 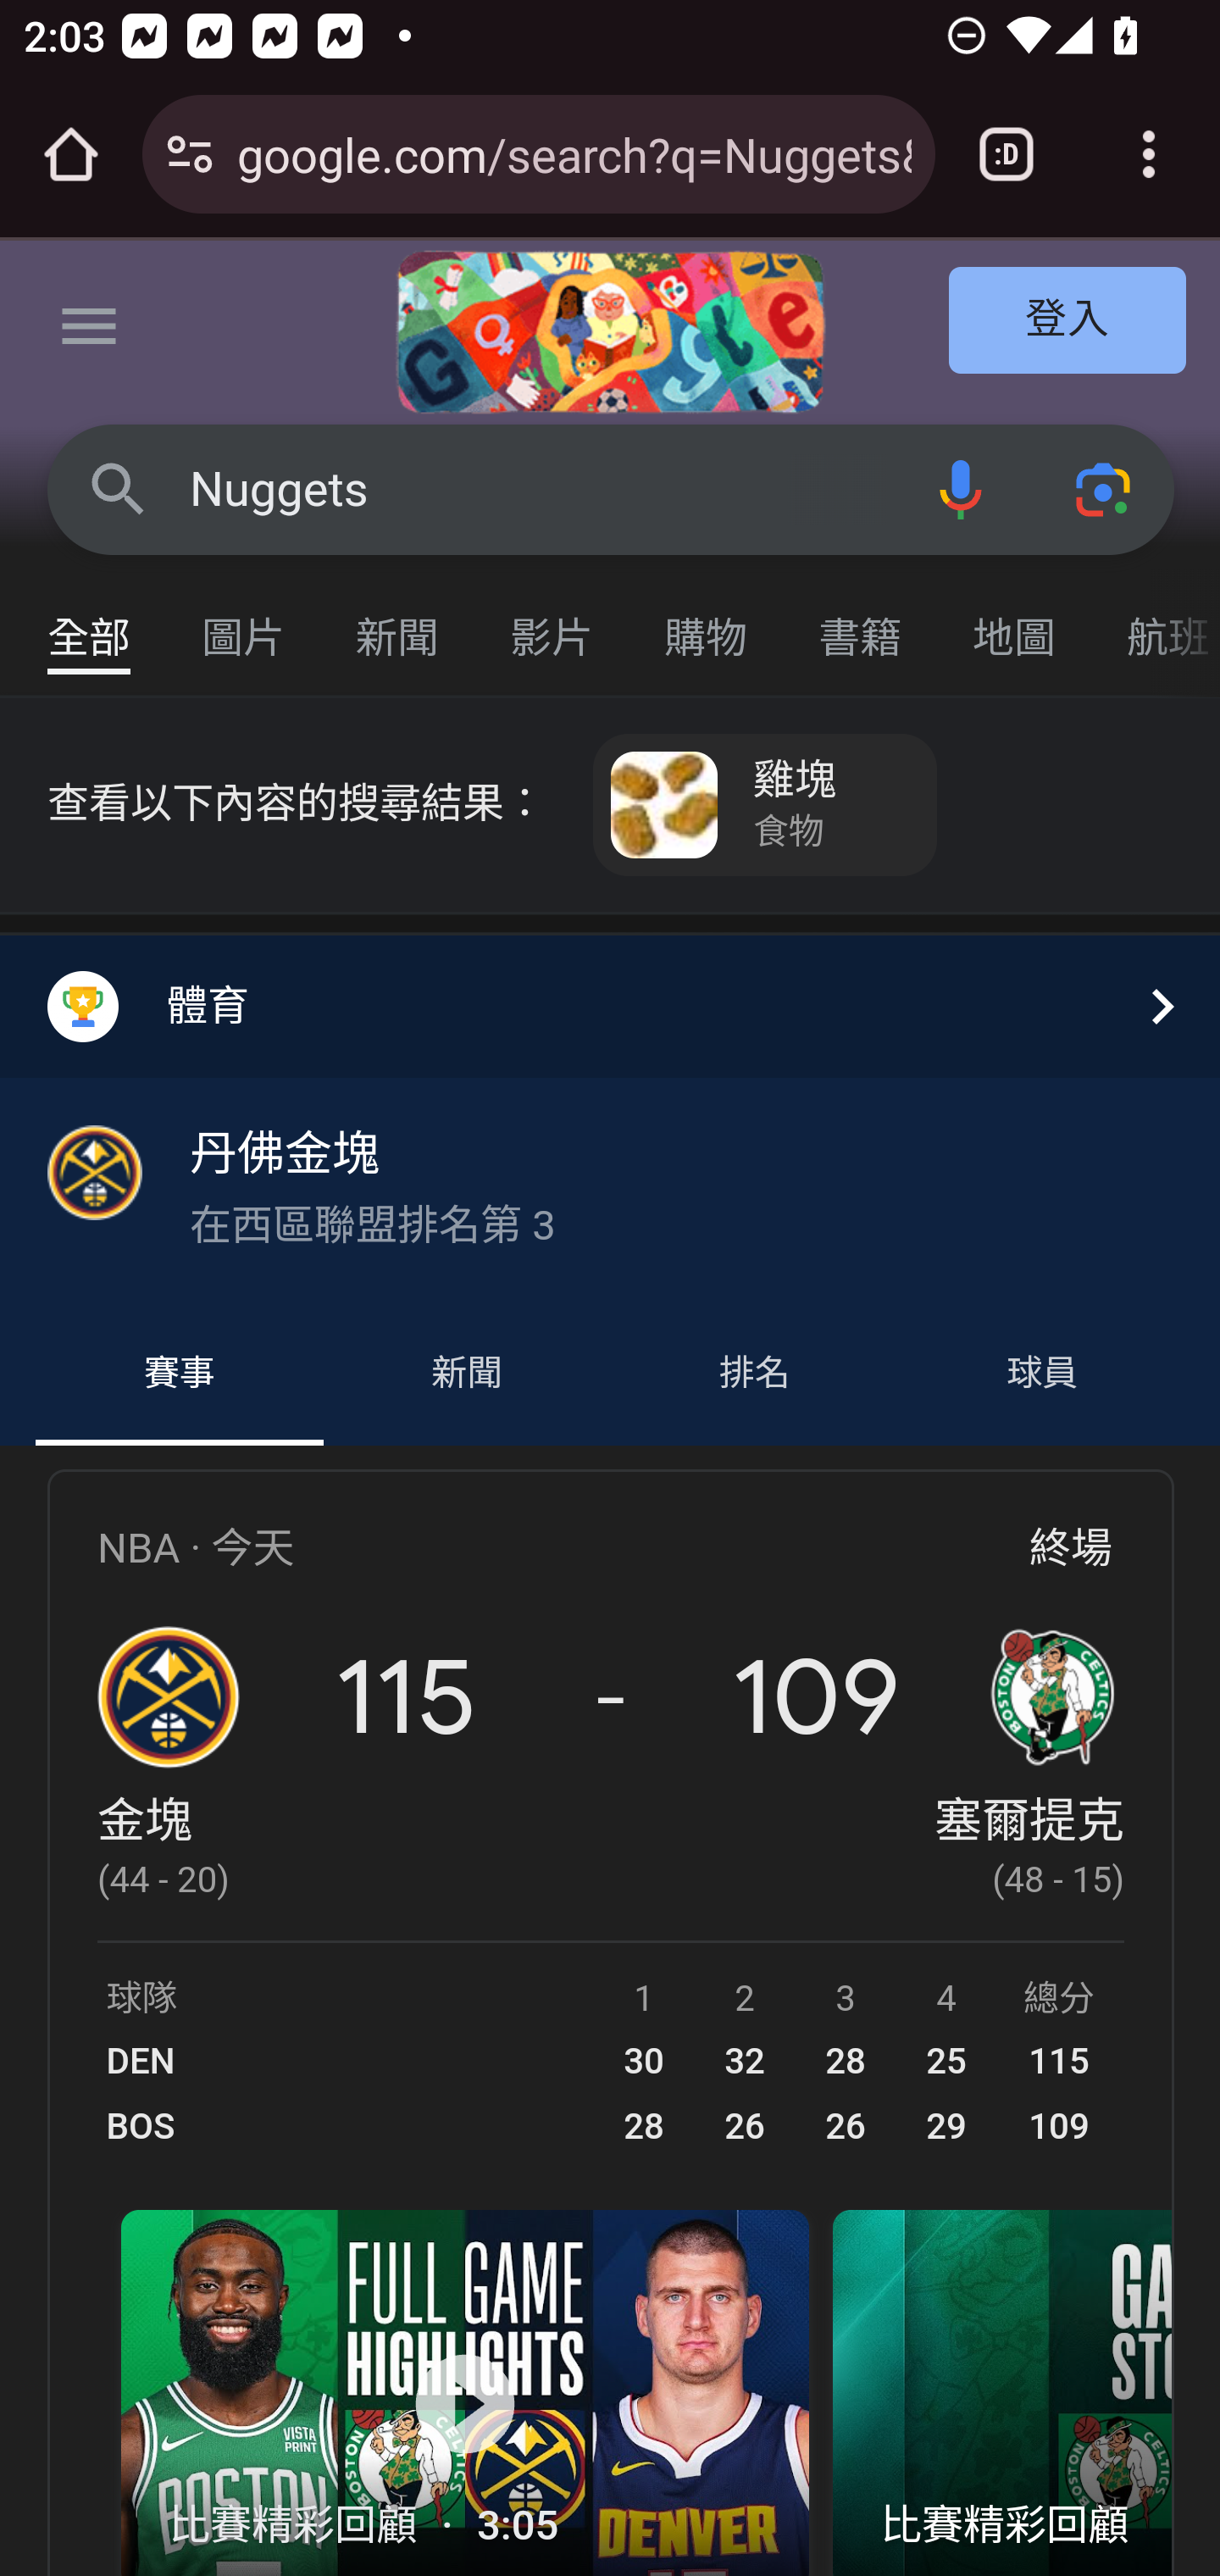 What do you see at coordinates (1068, 322) in the screenshot?
I see `登入` at bounding box center [1068, 322].